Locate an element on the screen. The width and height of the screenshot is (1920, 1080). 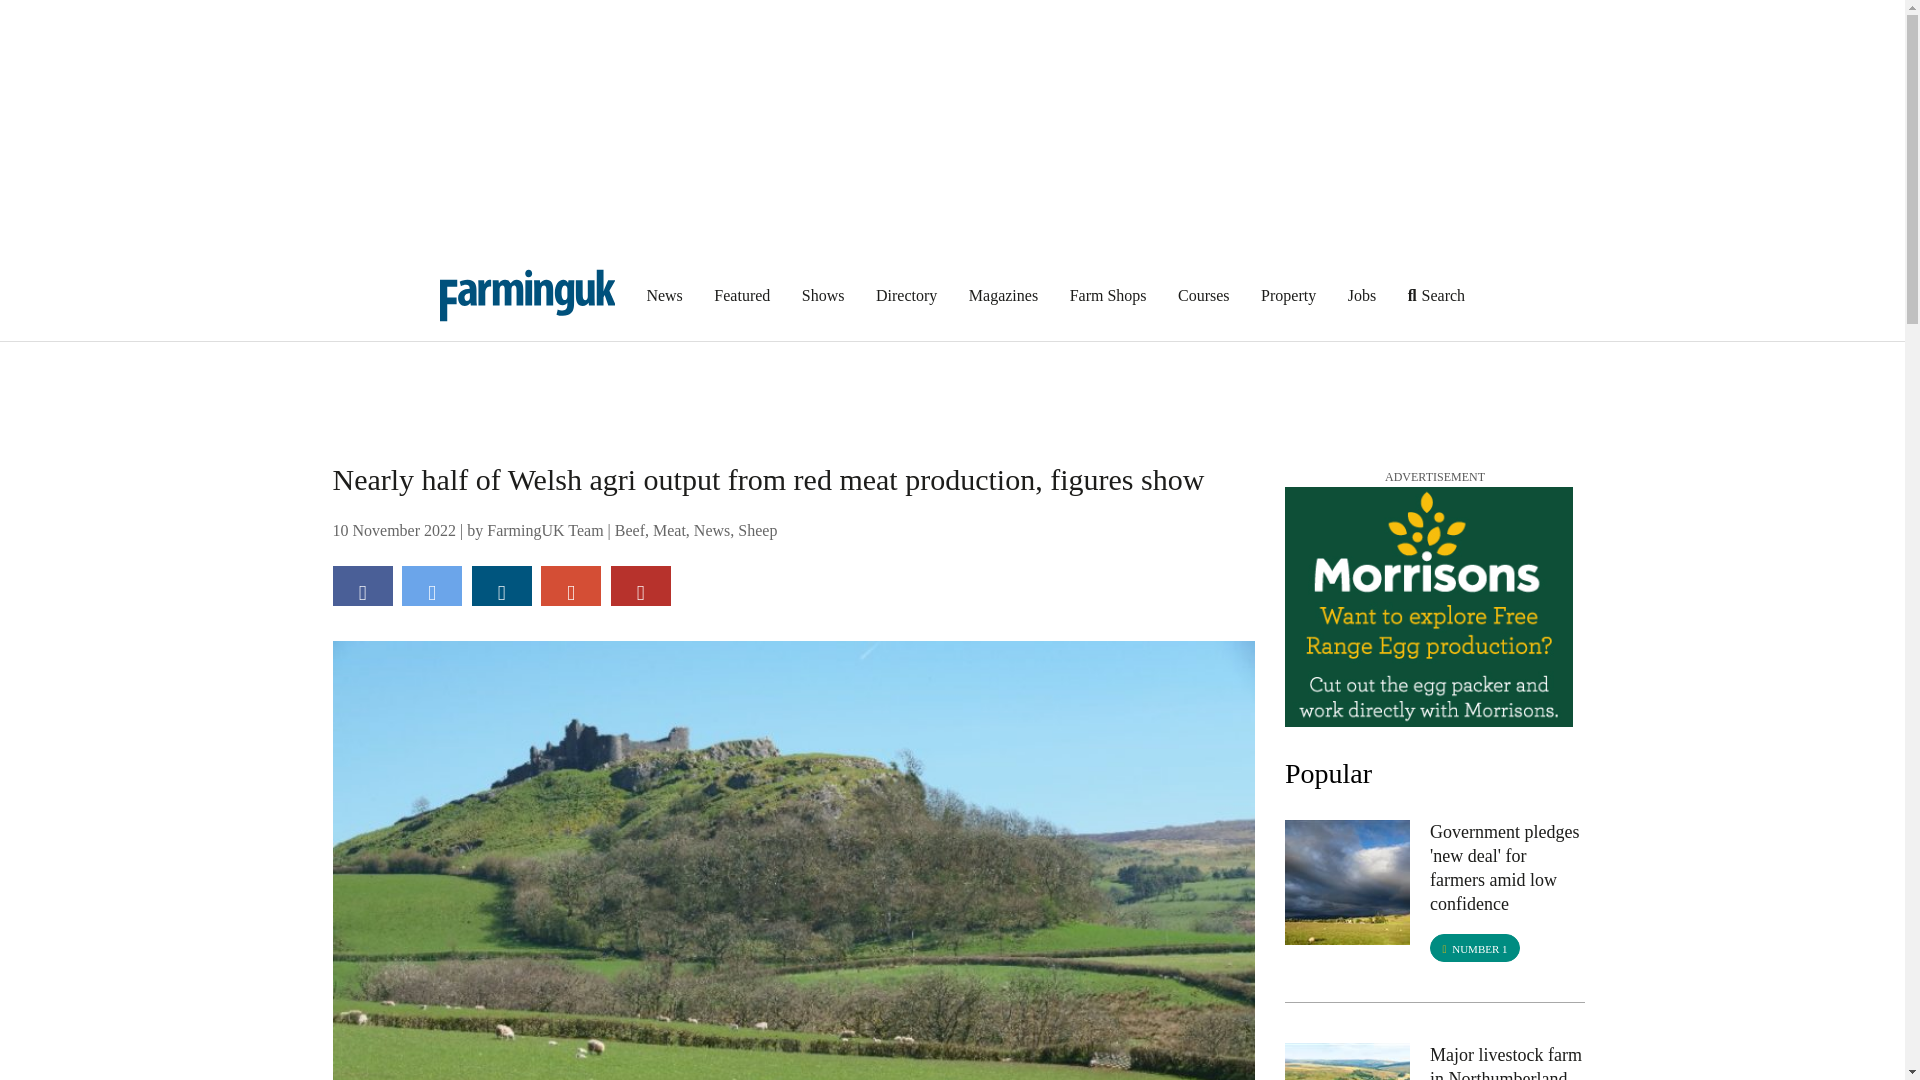
3rd party ad content is located at coordinates (953, 387).